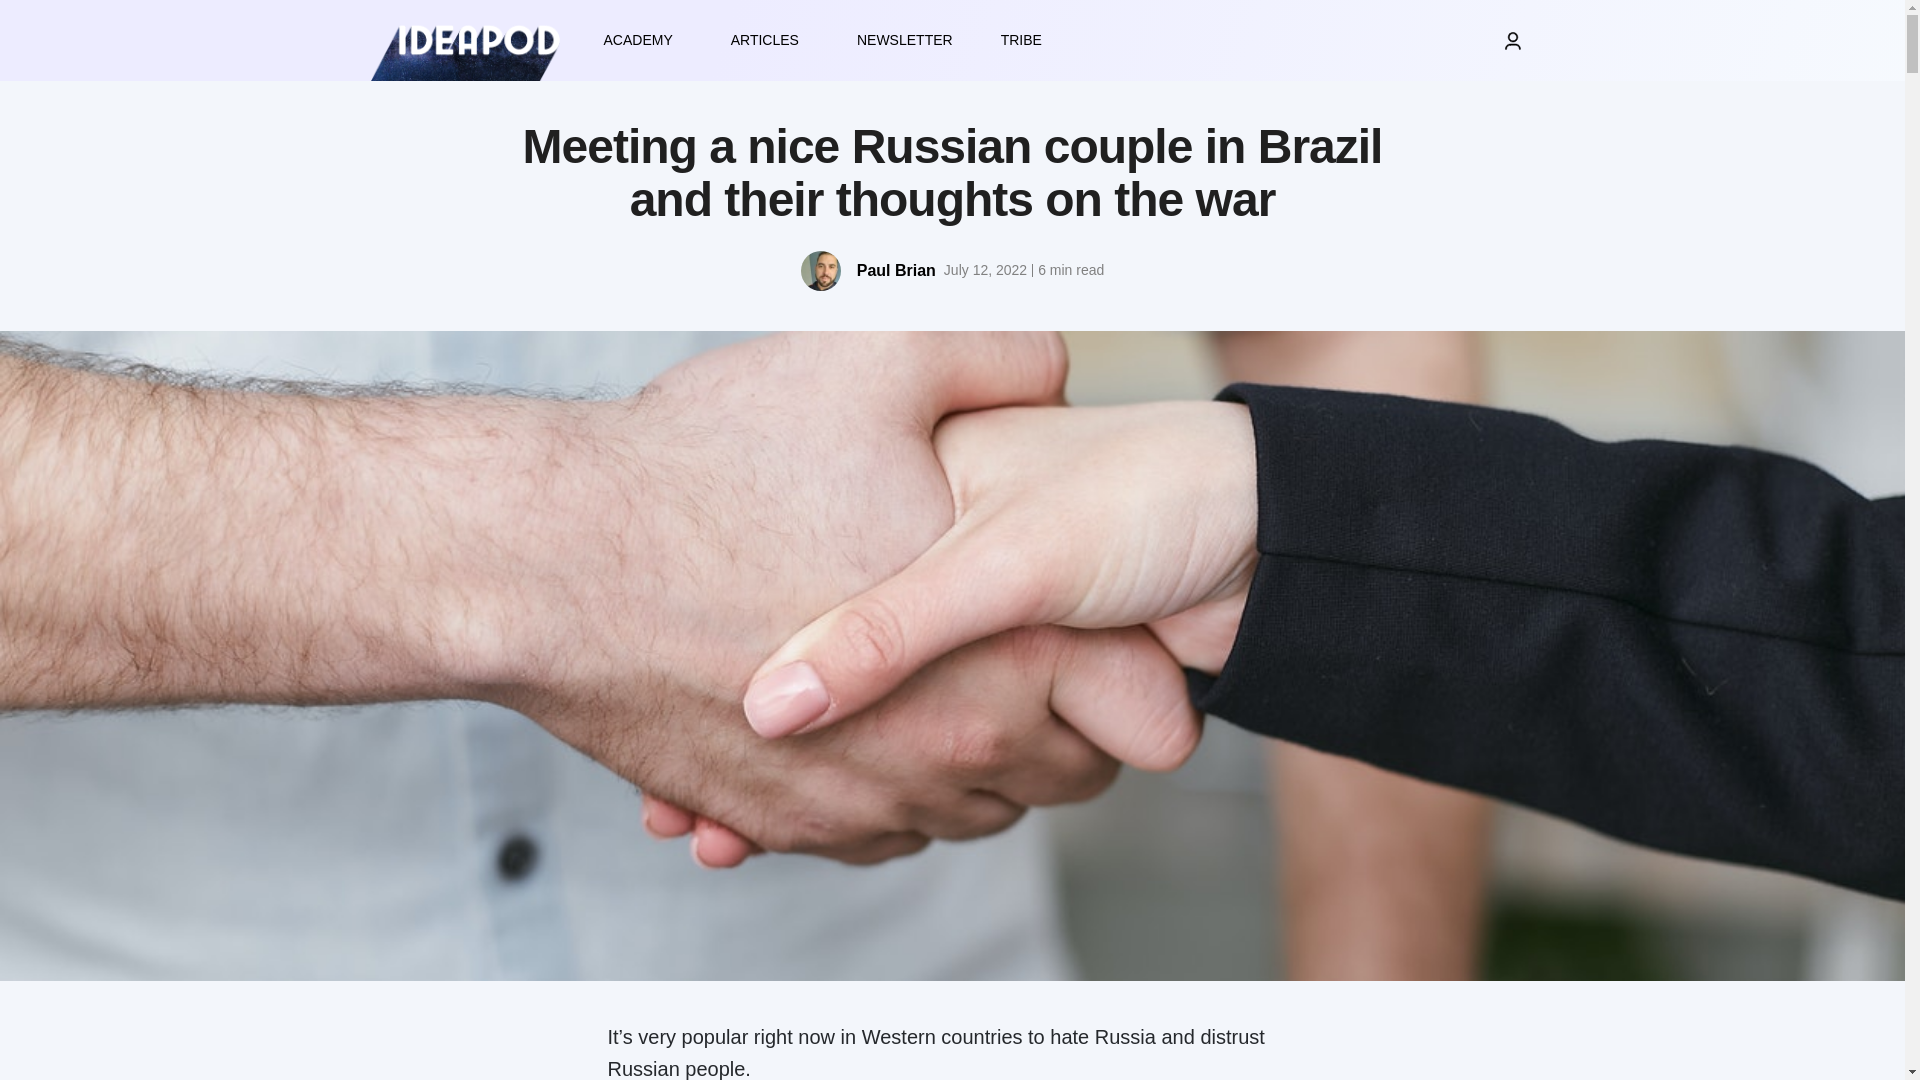 The height and width of the screenshot is (1080, 1920). What do you see at coordinates (770, 40) in the screenshot?
I see `ARTICLES` at bounding box center [770, 40].